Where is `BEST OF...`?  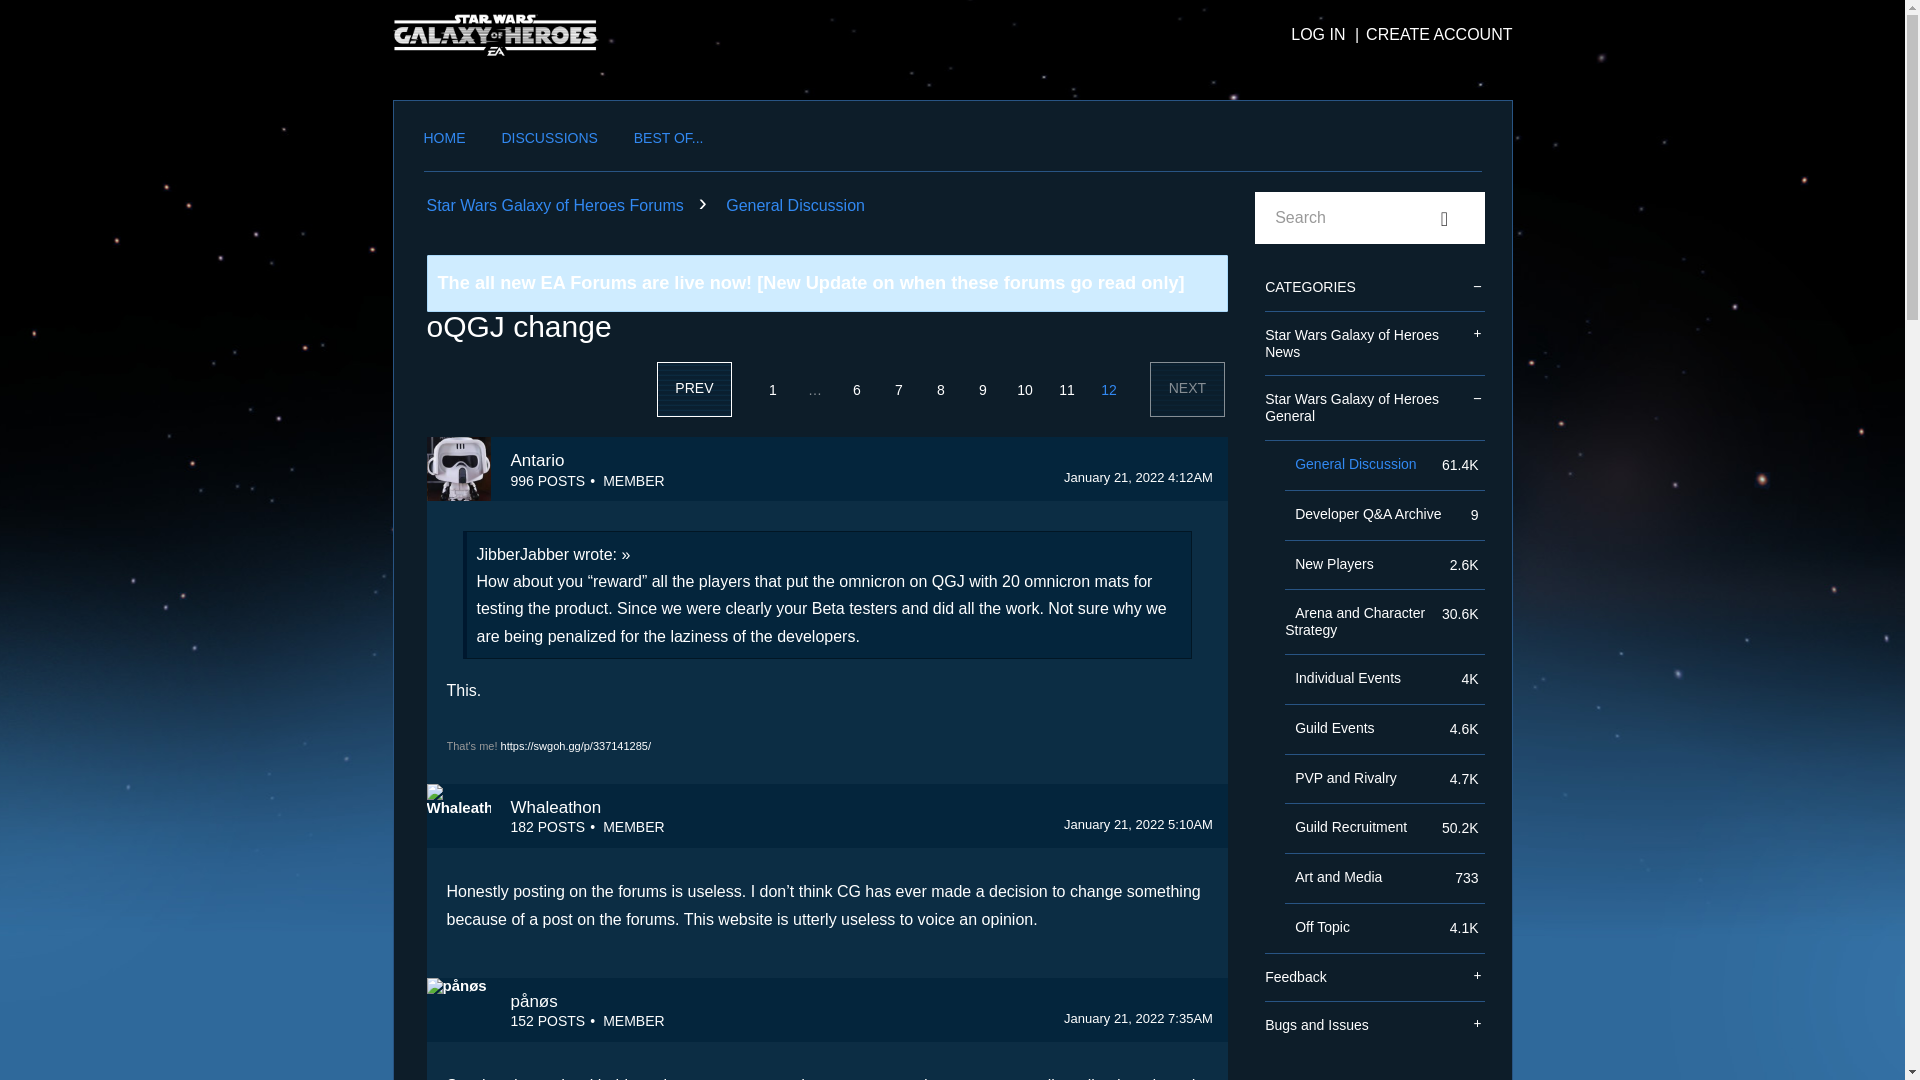
BEST OF... is located at coordinates (668, 142).